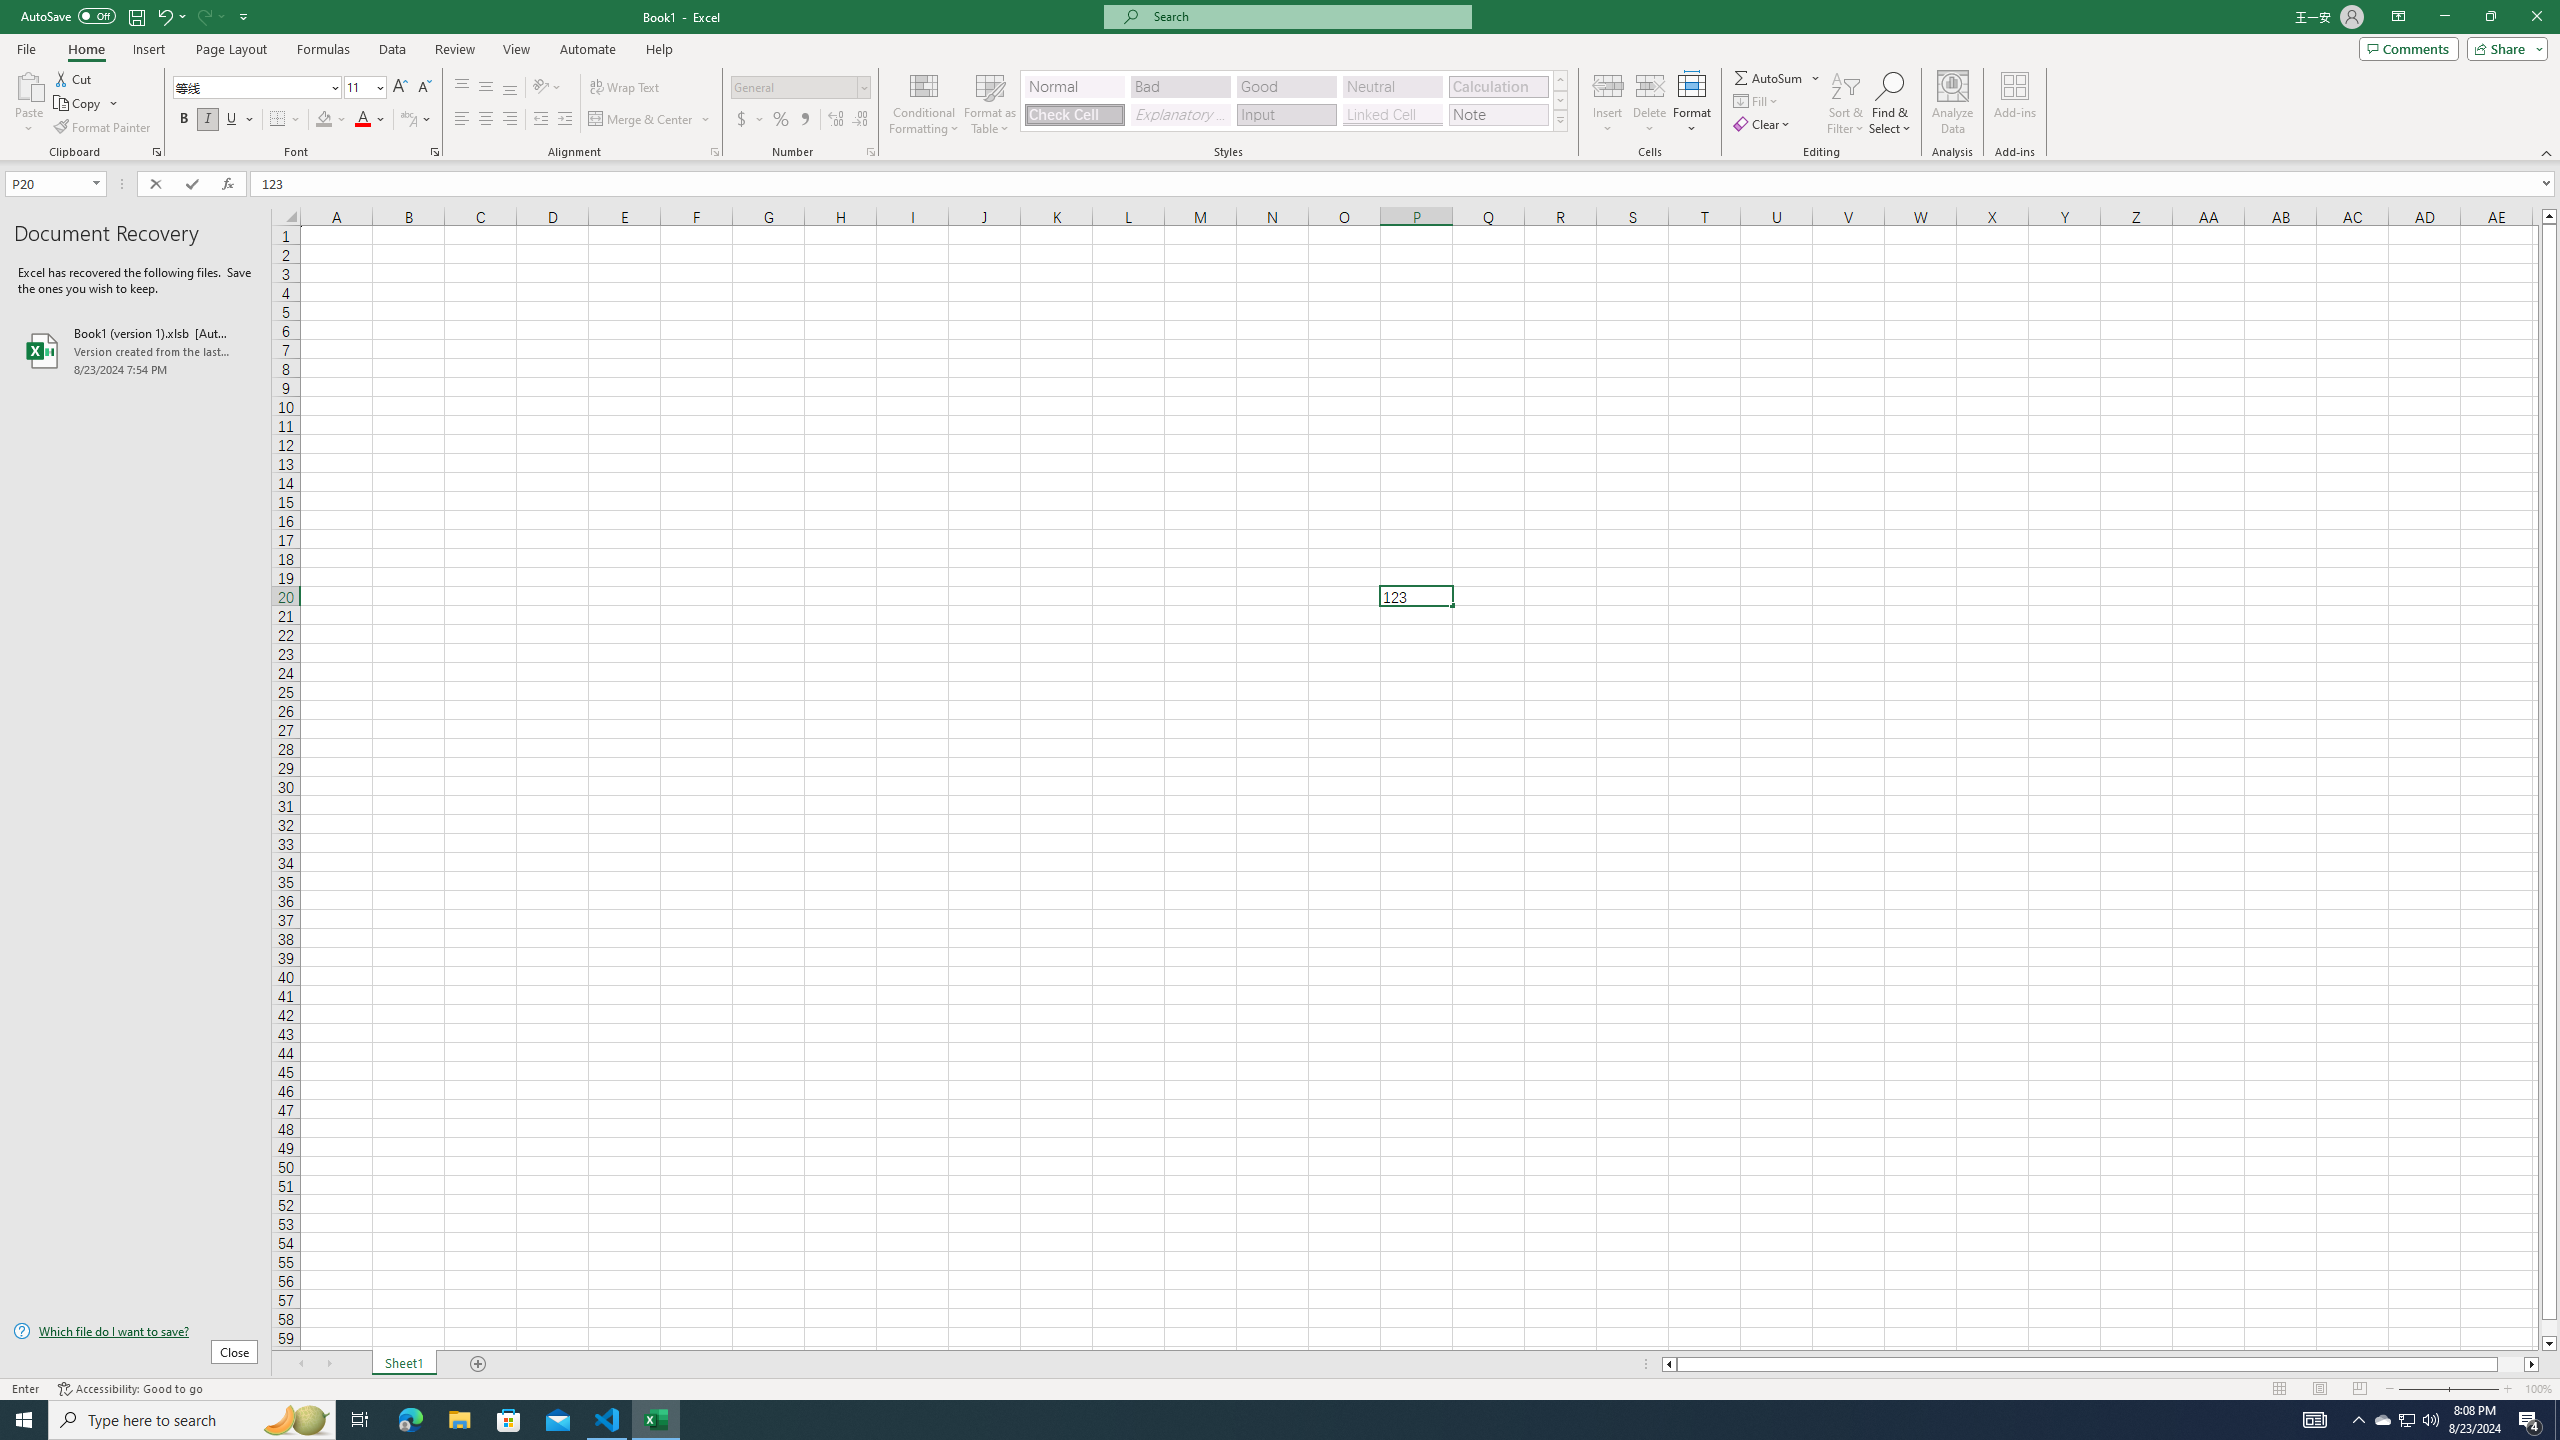 The image size is (2560, 1440). Describe the element at coordinates (1498, 114) in the screenshot. I see `Note` at that location.